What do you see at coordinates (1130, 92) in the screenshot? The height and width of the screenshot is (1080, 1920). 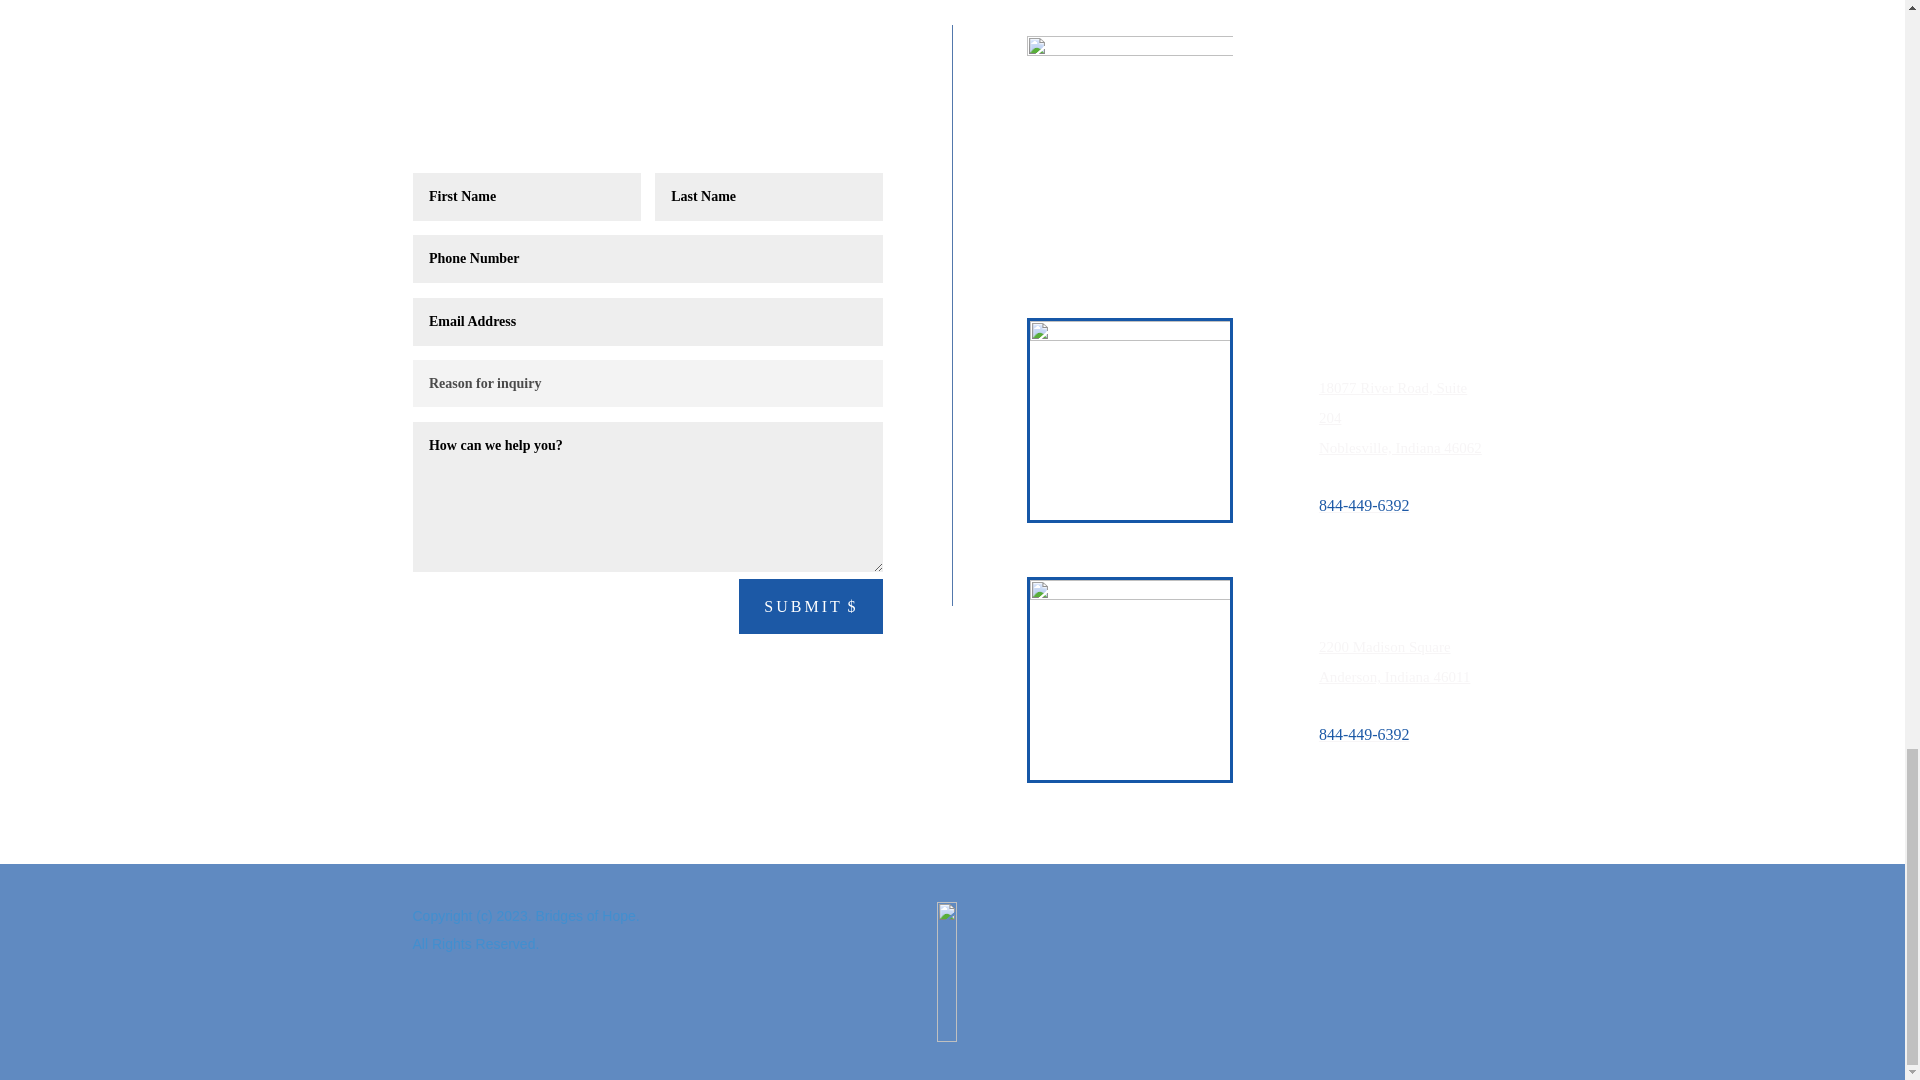 I see `boh-logo-white` at bounding box center [1130, 92].